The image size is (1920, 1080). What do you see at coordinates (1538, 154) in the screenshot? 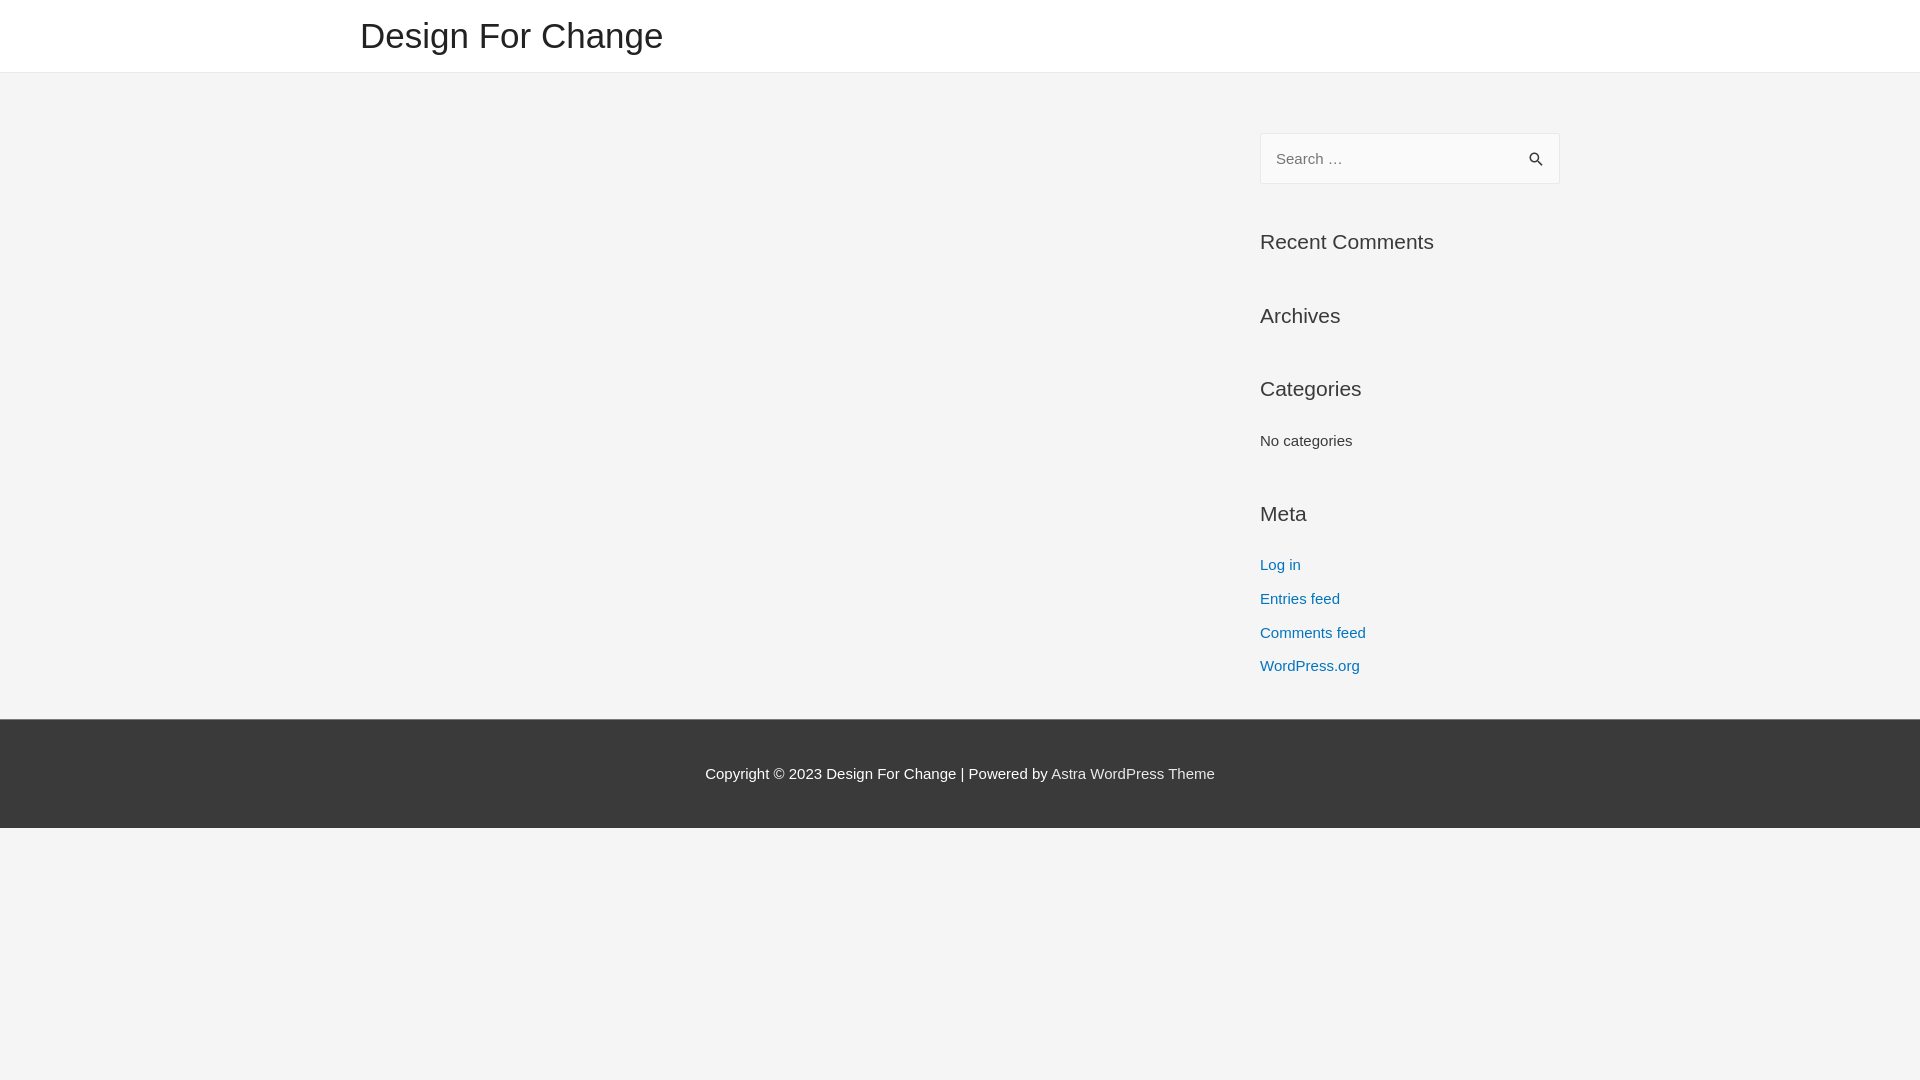
I see `Search` at bounding box center [1538, 154].